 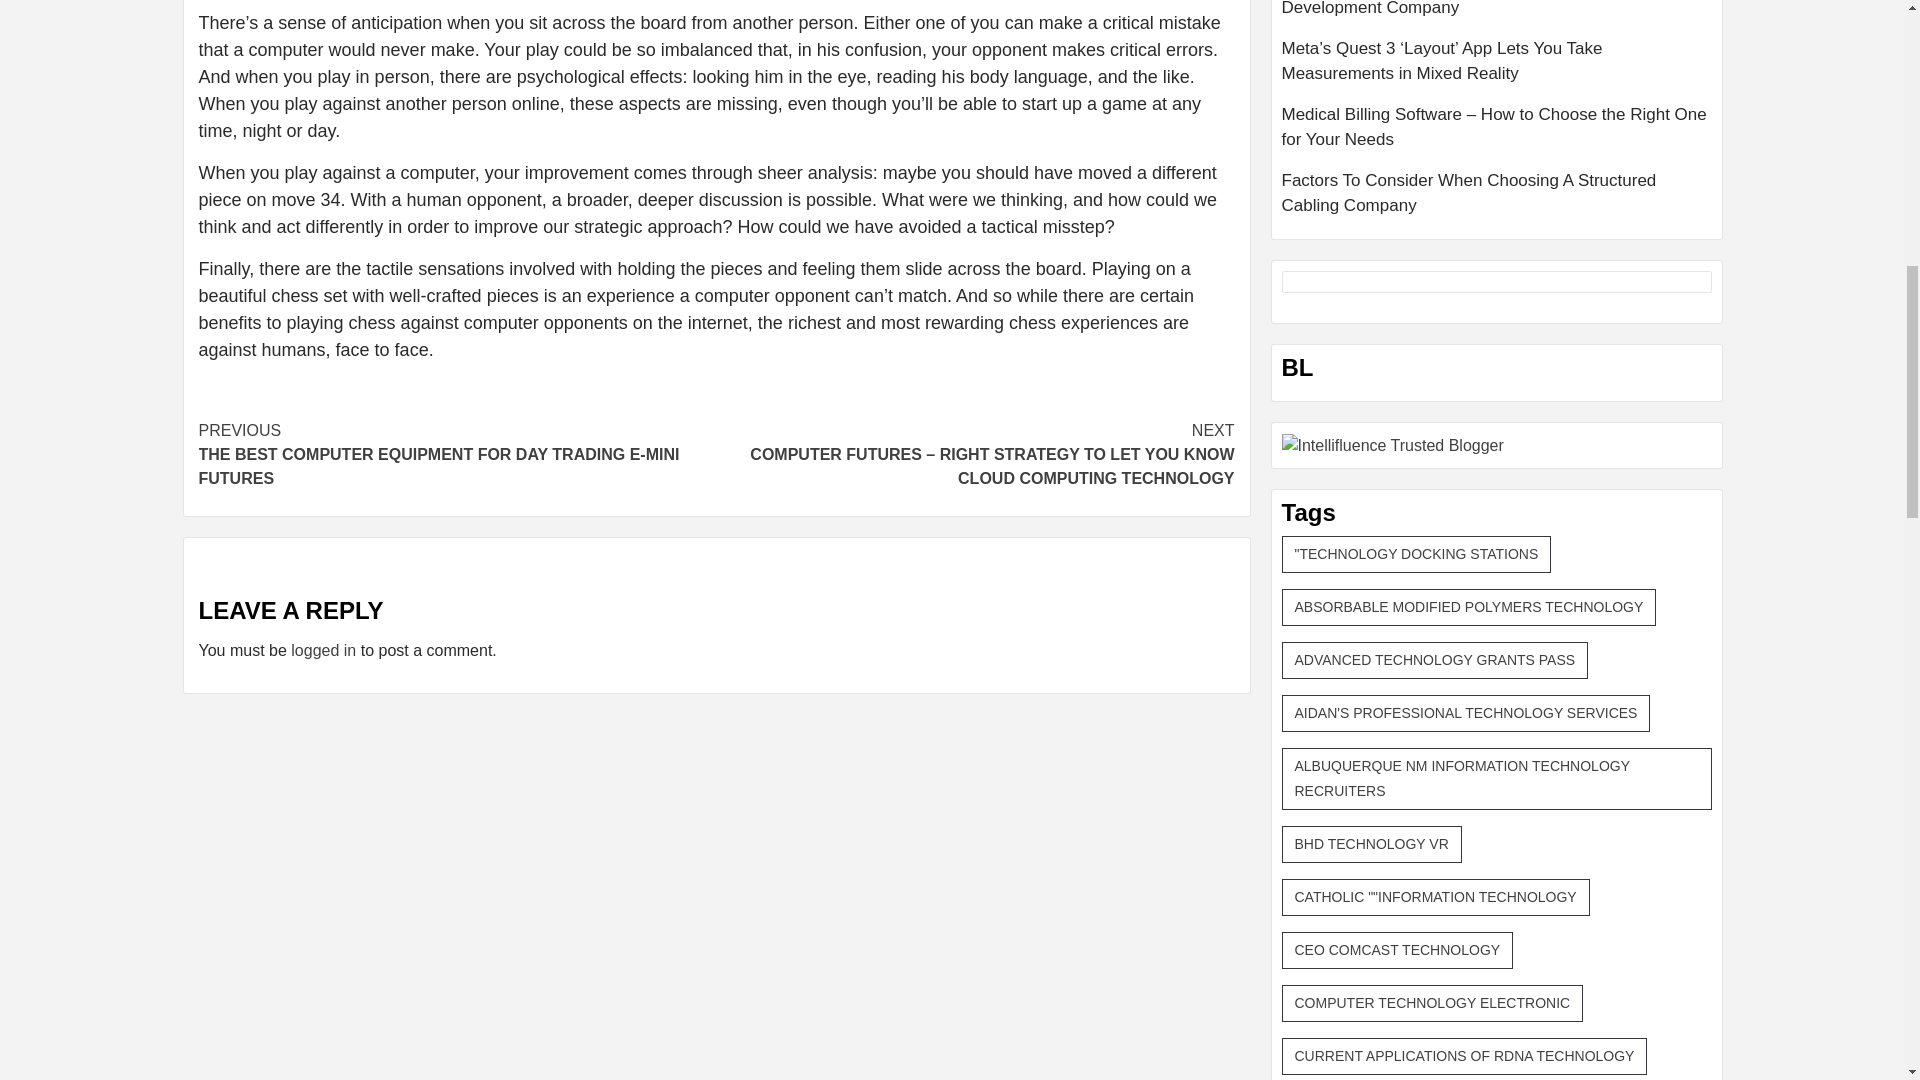 What do you see at coordinates (323, 650) in the screenshot?
I see `logged in` at bounding box center [323, 650].